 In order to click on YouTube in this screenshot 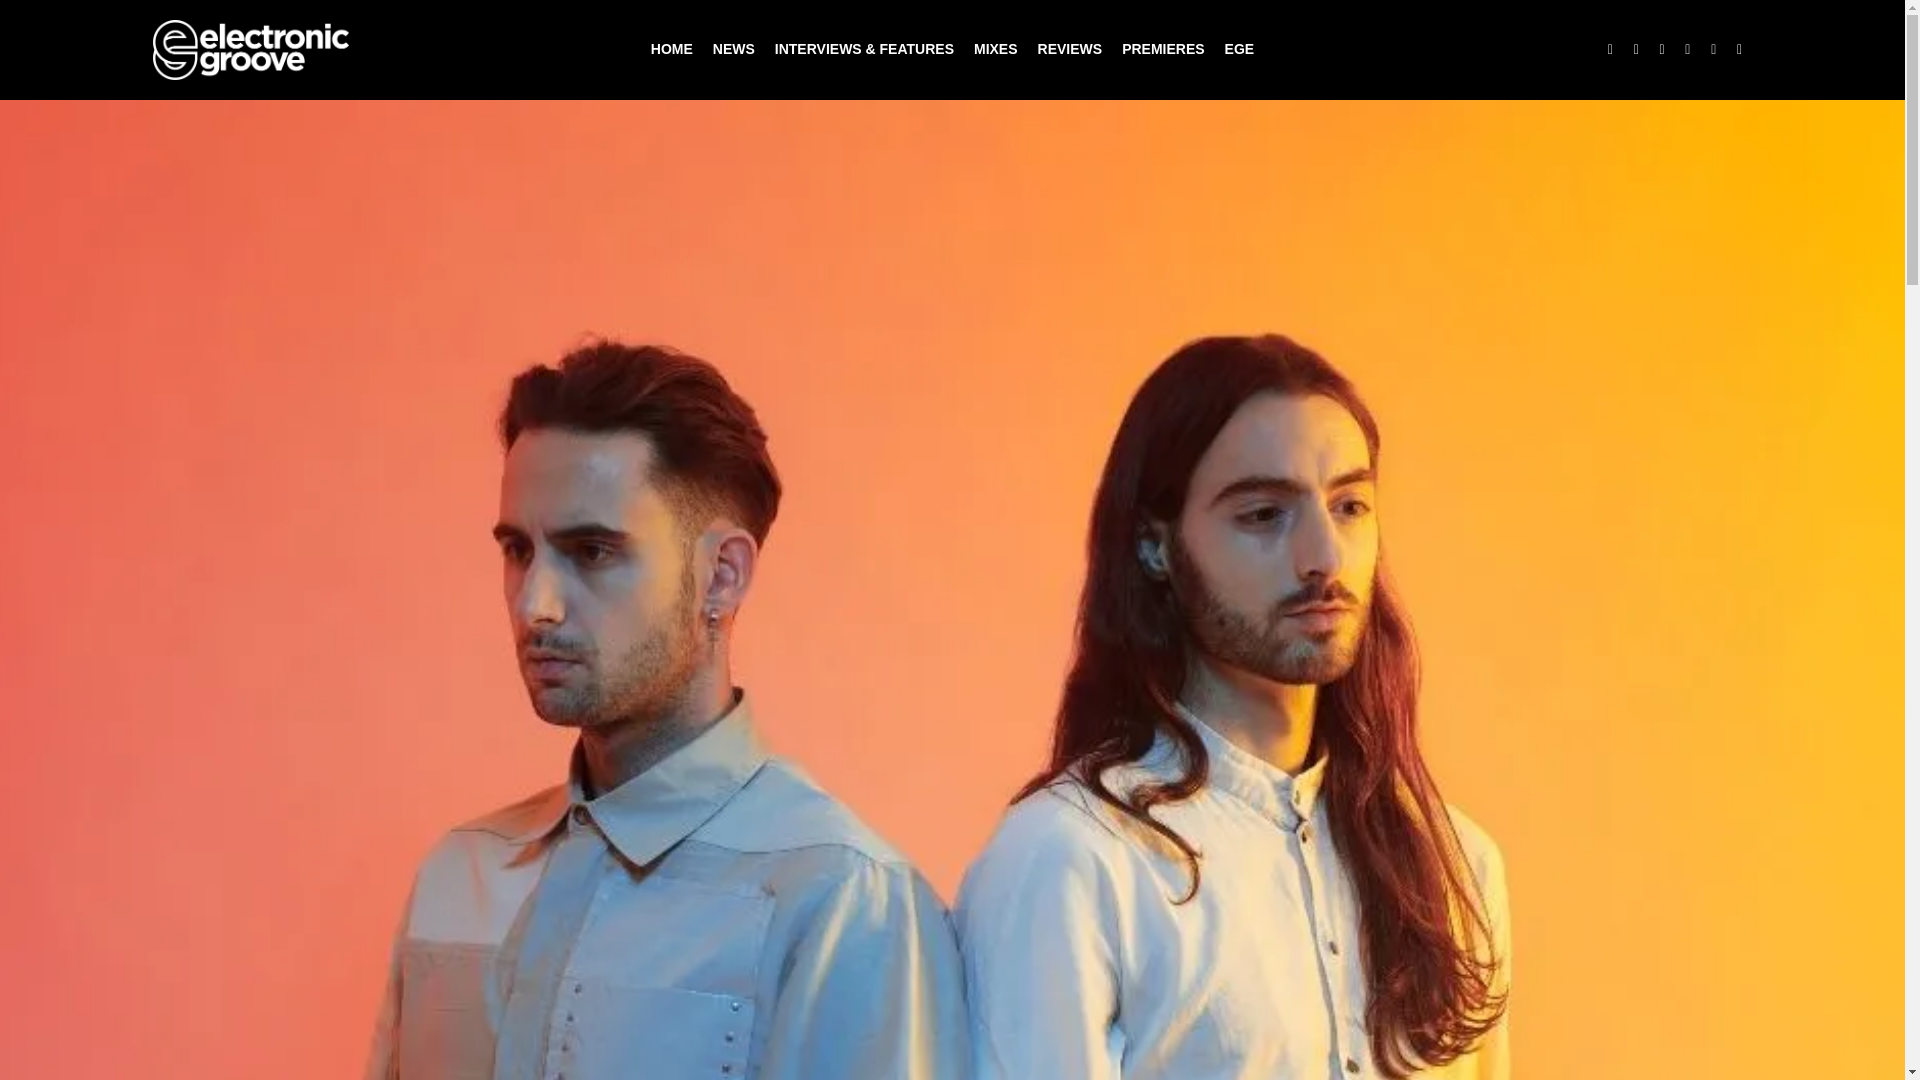, I will do `click(1688, 49)`.